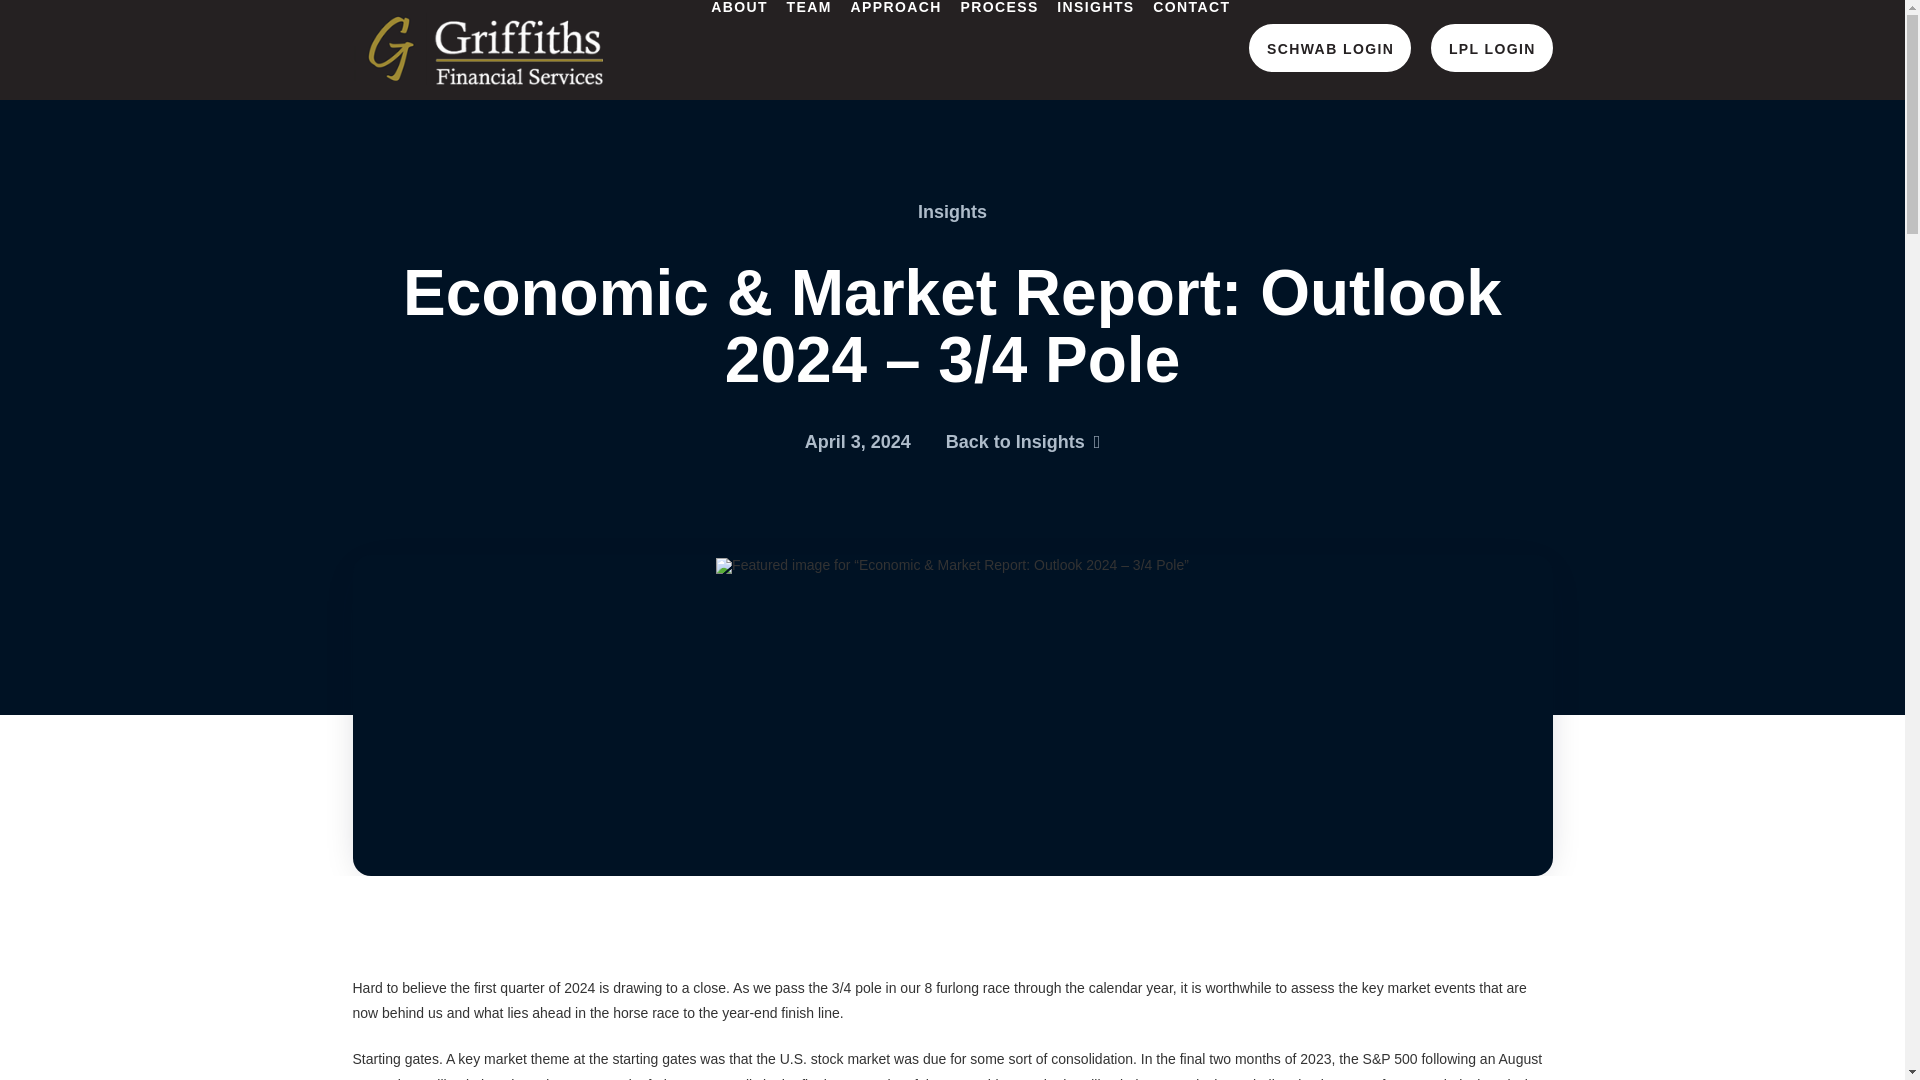  Describe the element at coordinates (1190, 50) in the screenshot. I see `CONTACT` at that location.